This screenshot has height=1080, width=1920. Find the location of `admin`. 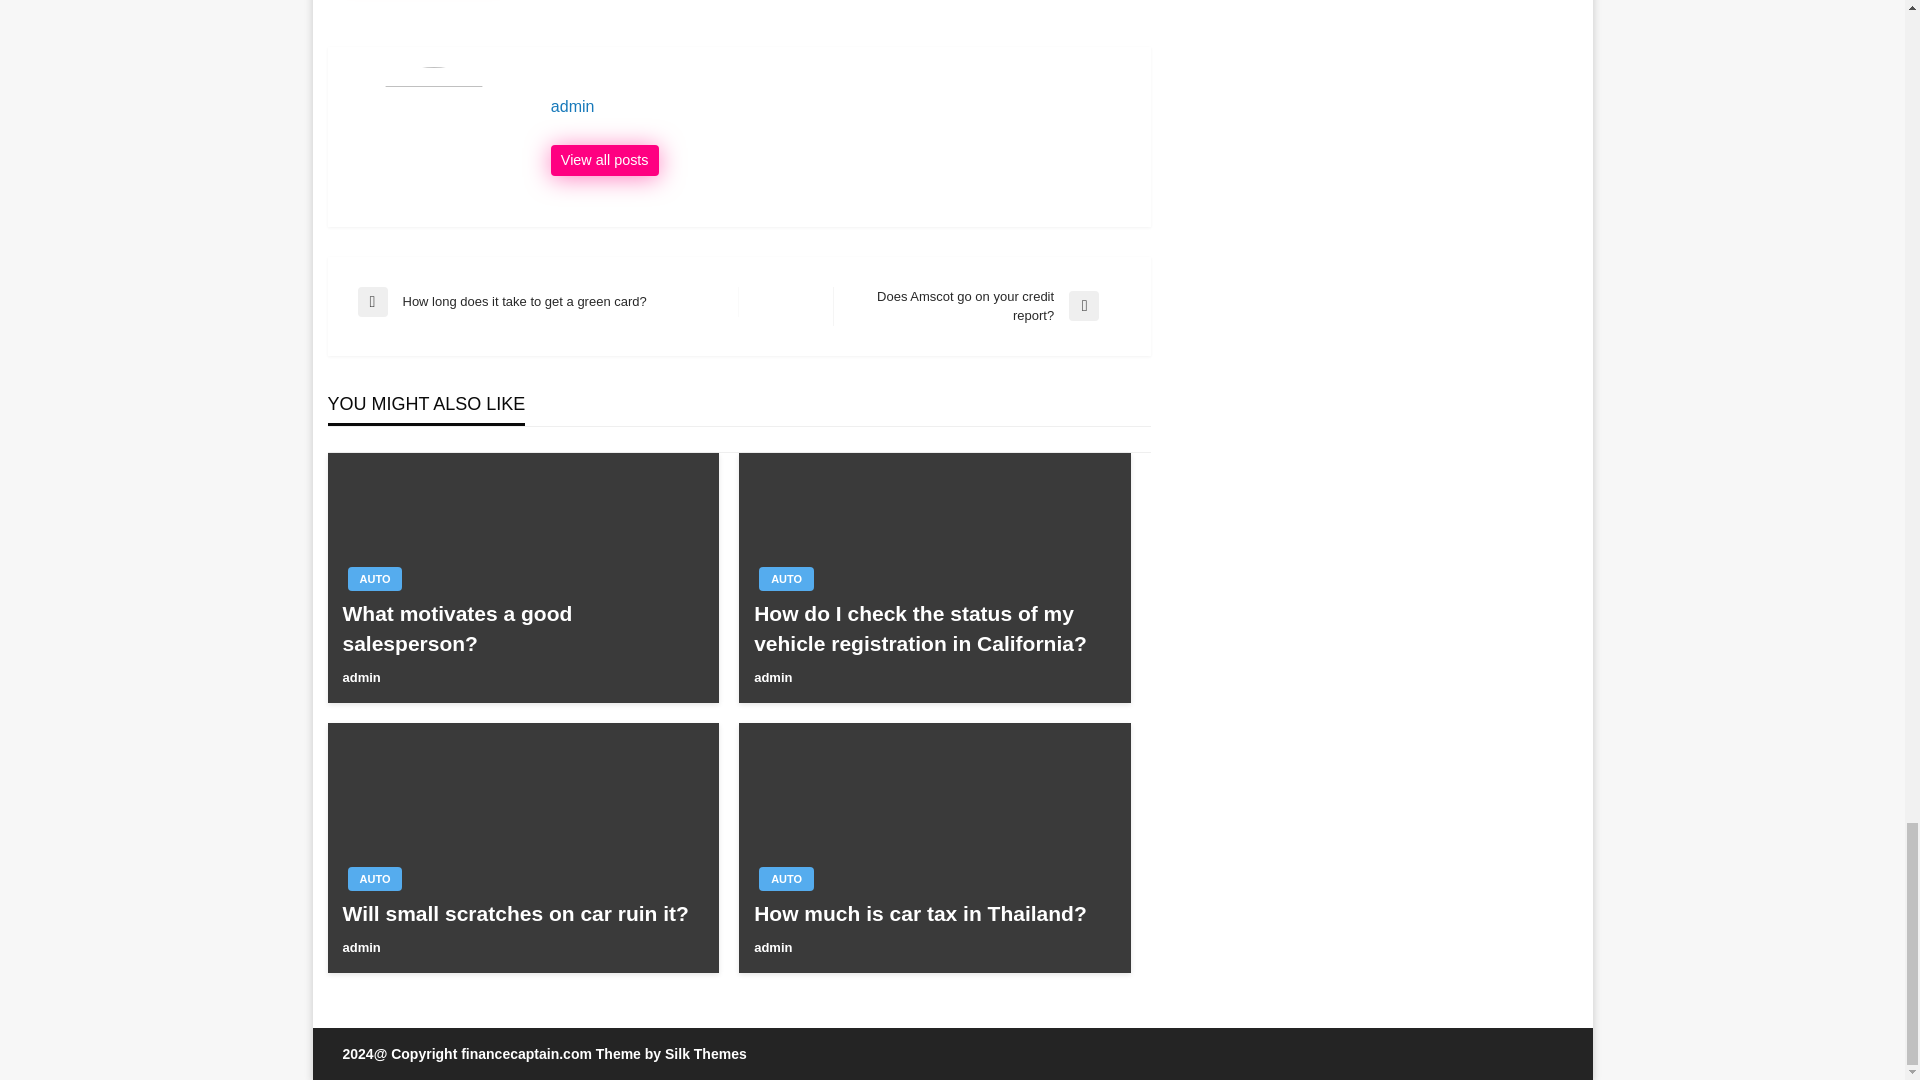

admin is located at coordinates (772, 946).